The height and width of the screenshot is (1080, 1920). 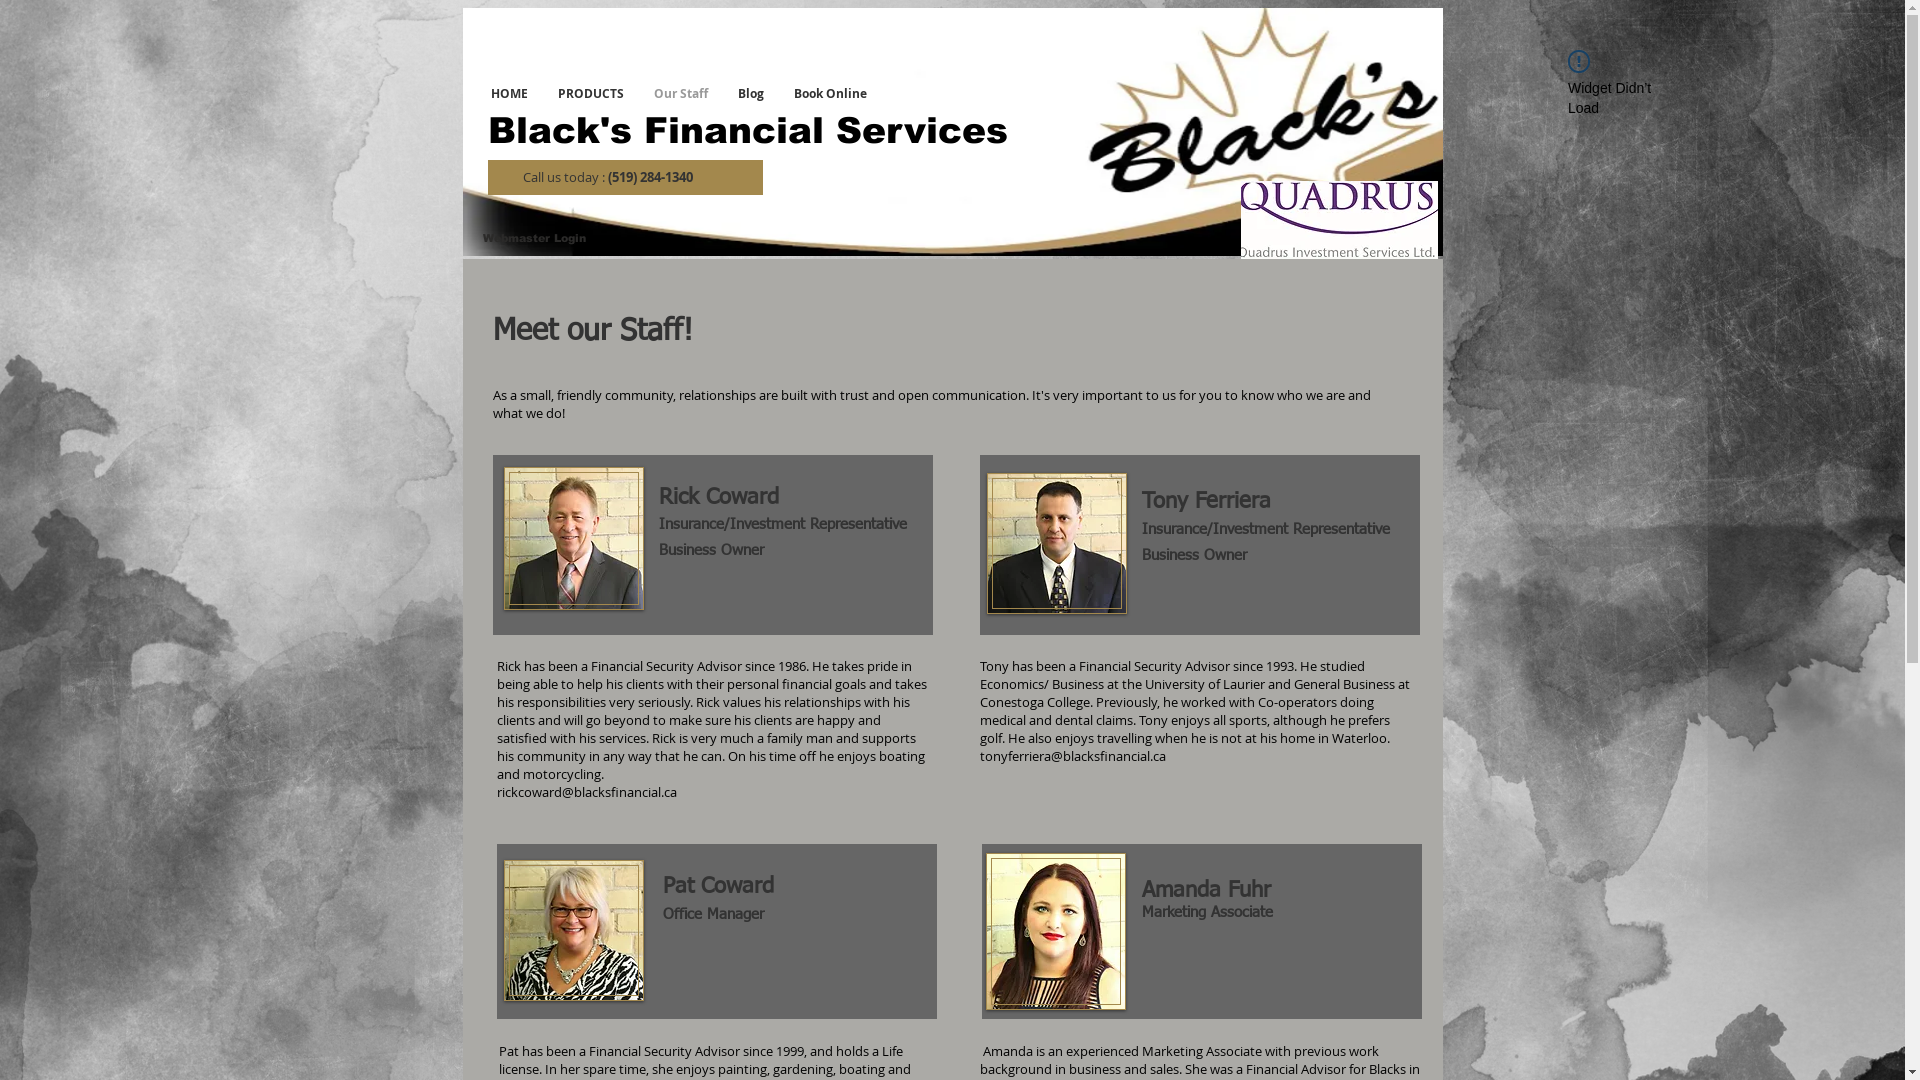 I want to click on WEB-STAT, so click(x=380, y=94).